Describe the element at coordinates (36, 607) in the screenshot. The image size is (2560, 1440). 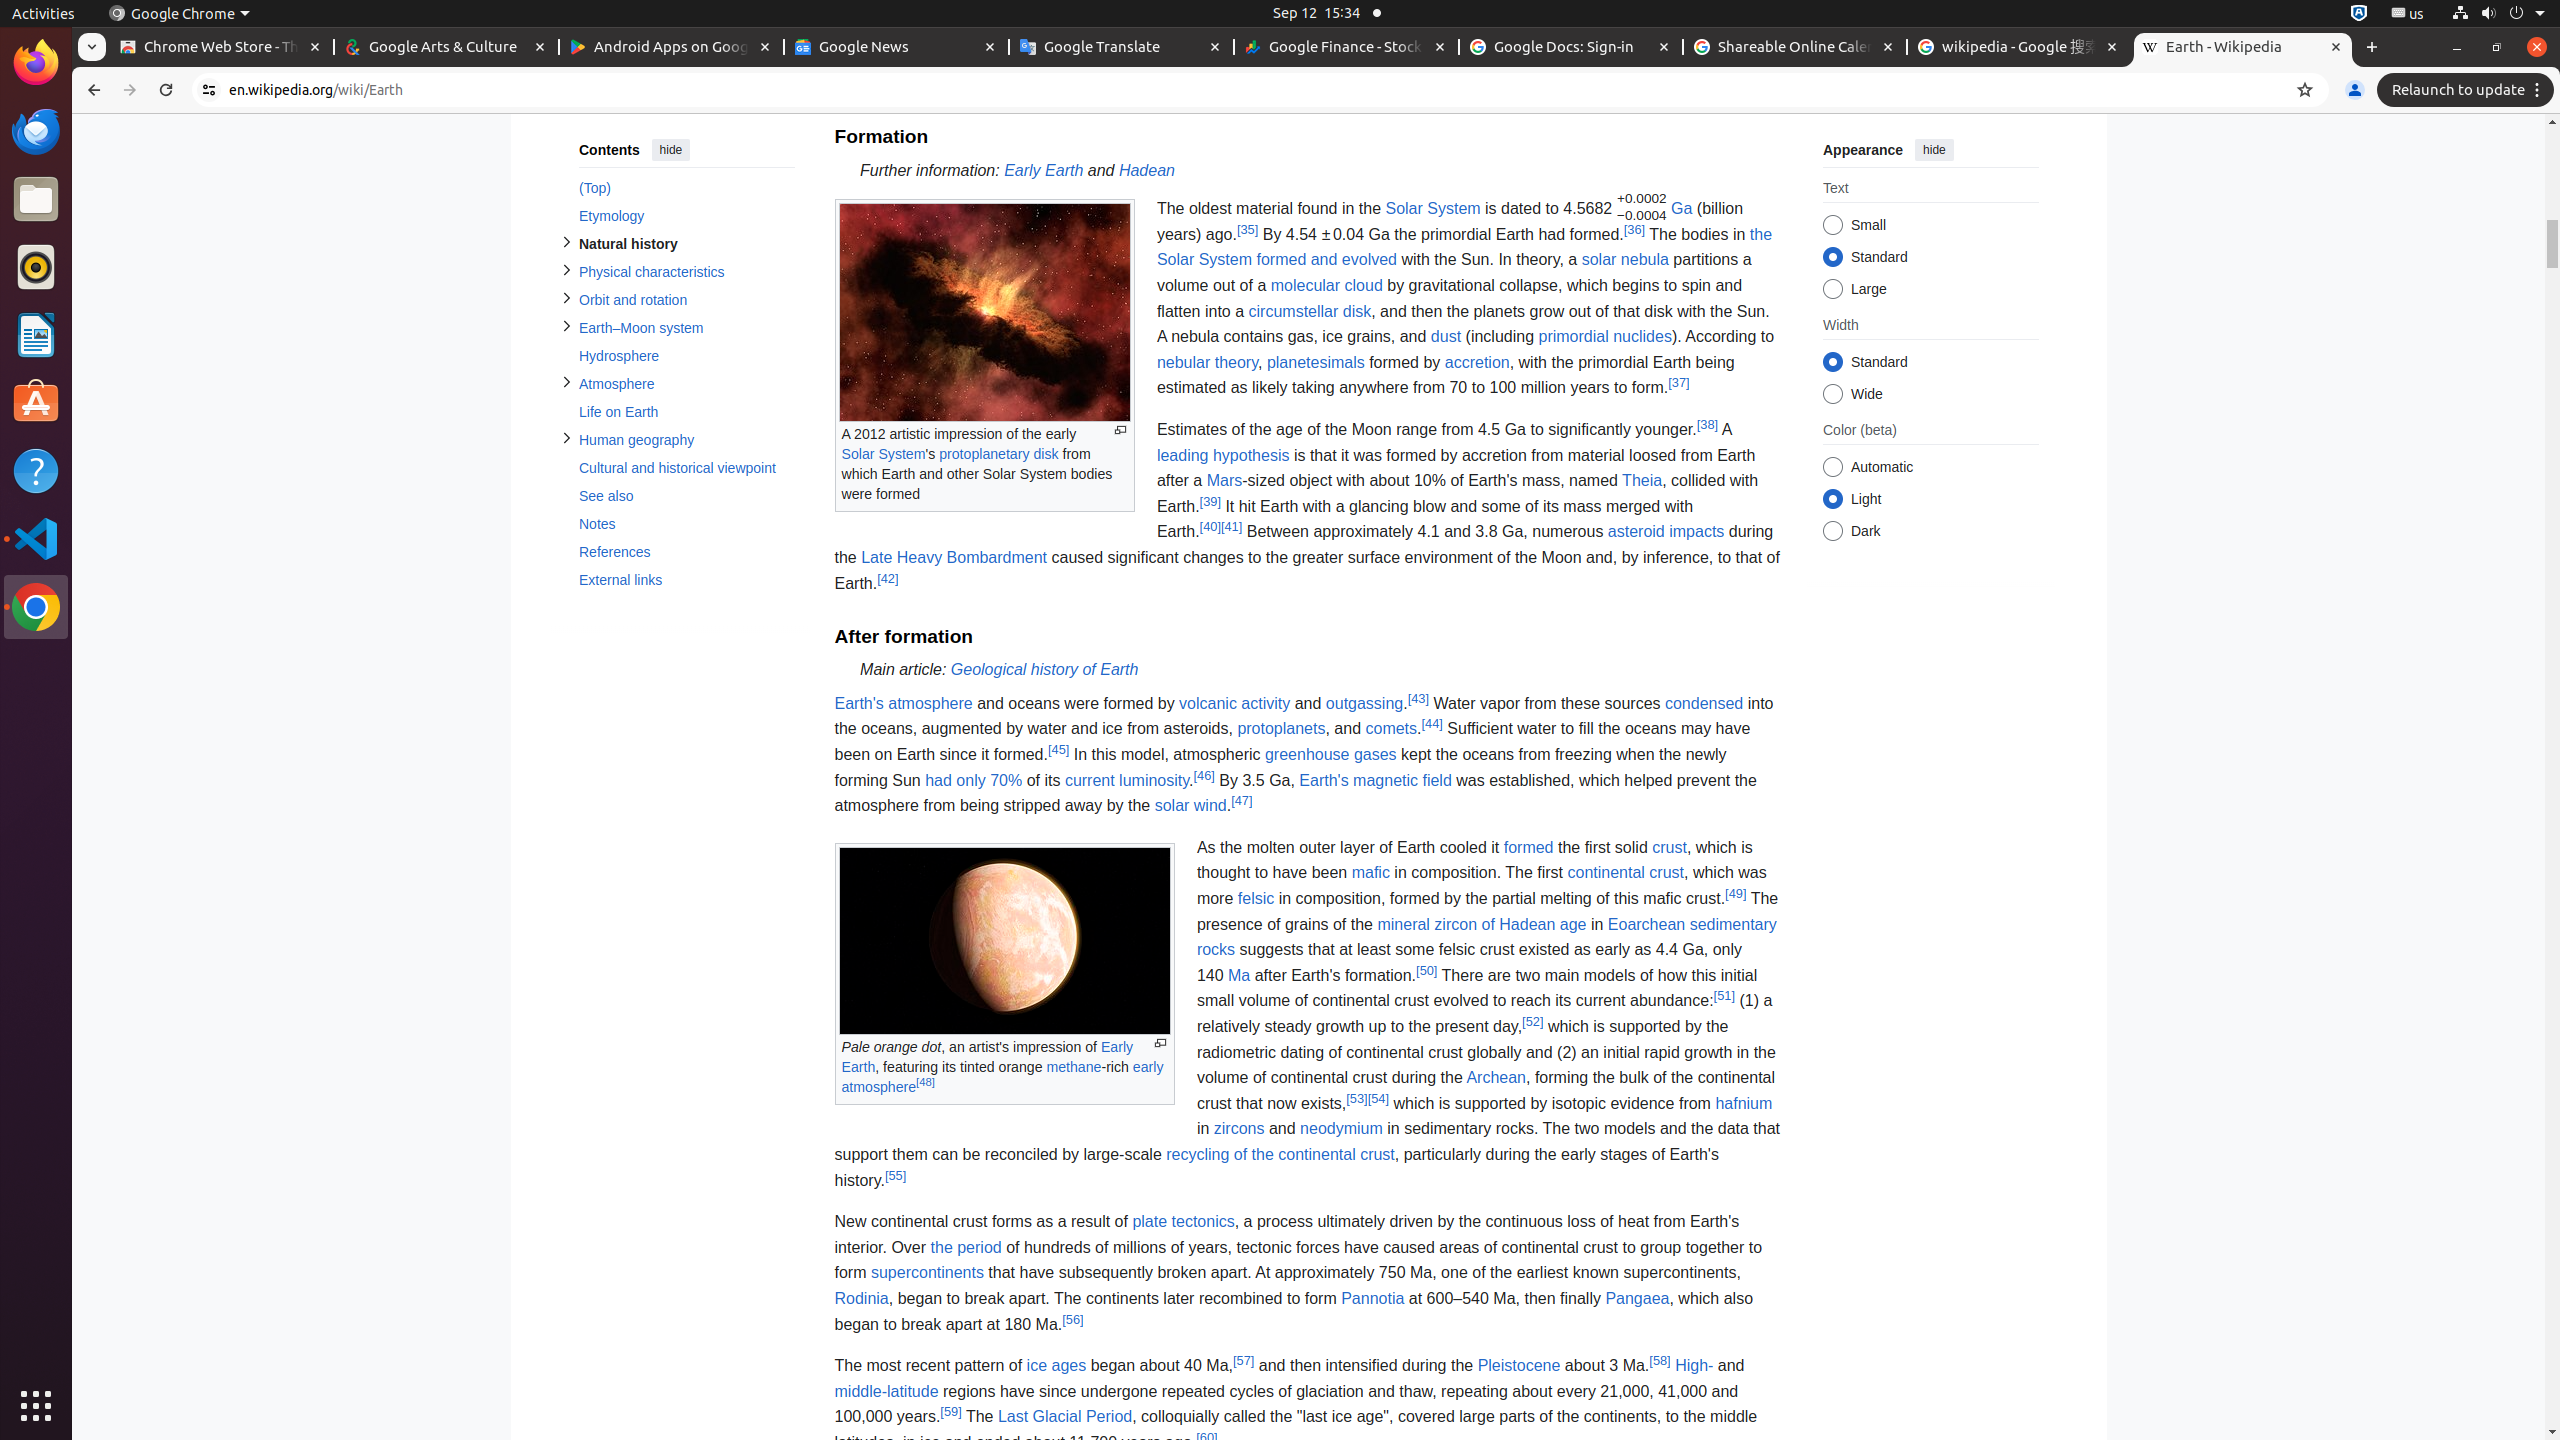
I see `Google Chrome` at that location.